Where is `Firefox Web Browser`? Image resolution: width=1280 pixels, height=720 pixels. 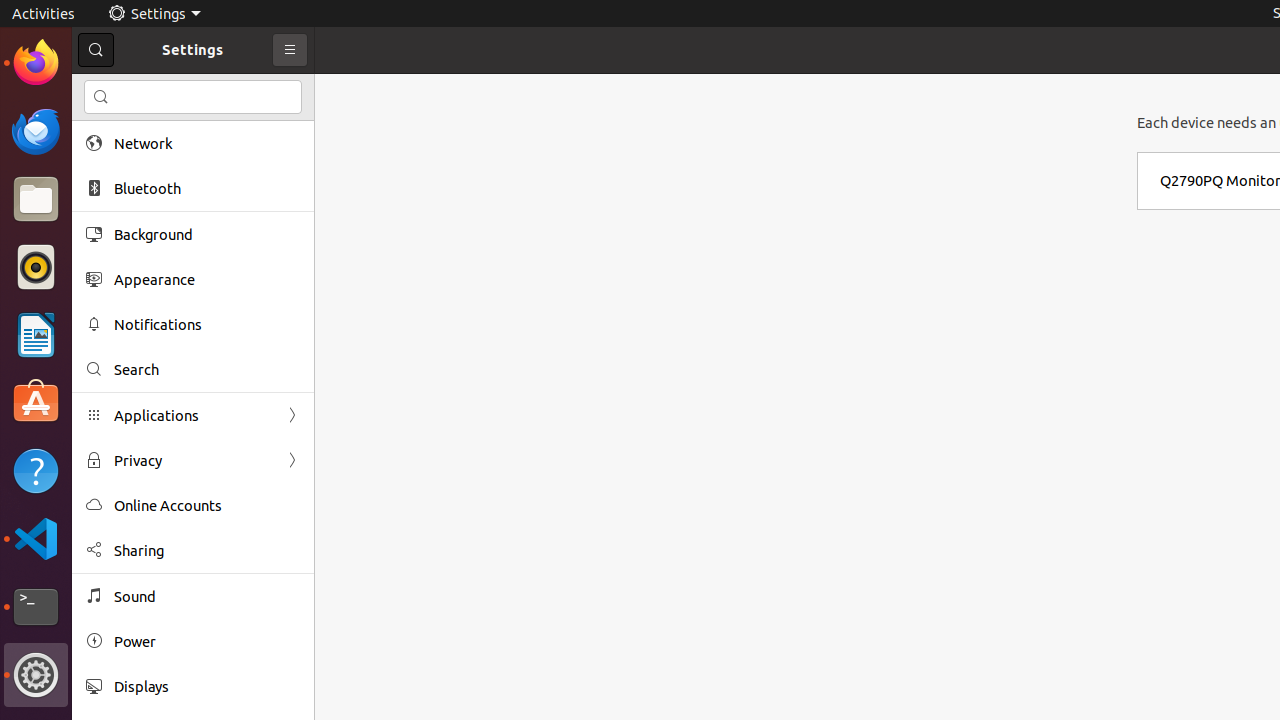
Firefox Web Browser is located at coordinates (36, 63).